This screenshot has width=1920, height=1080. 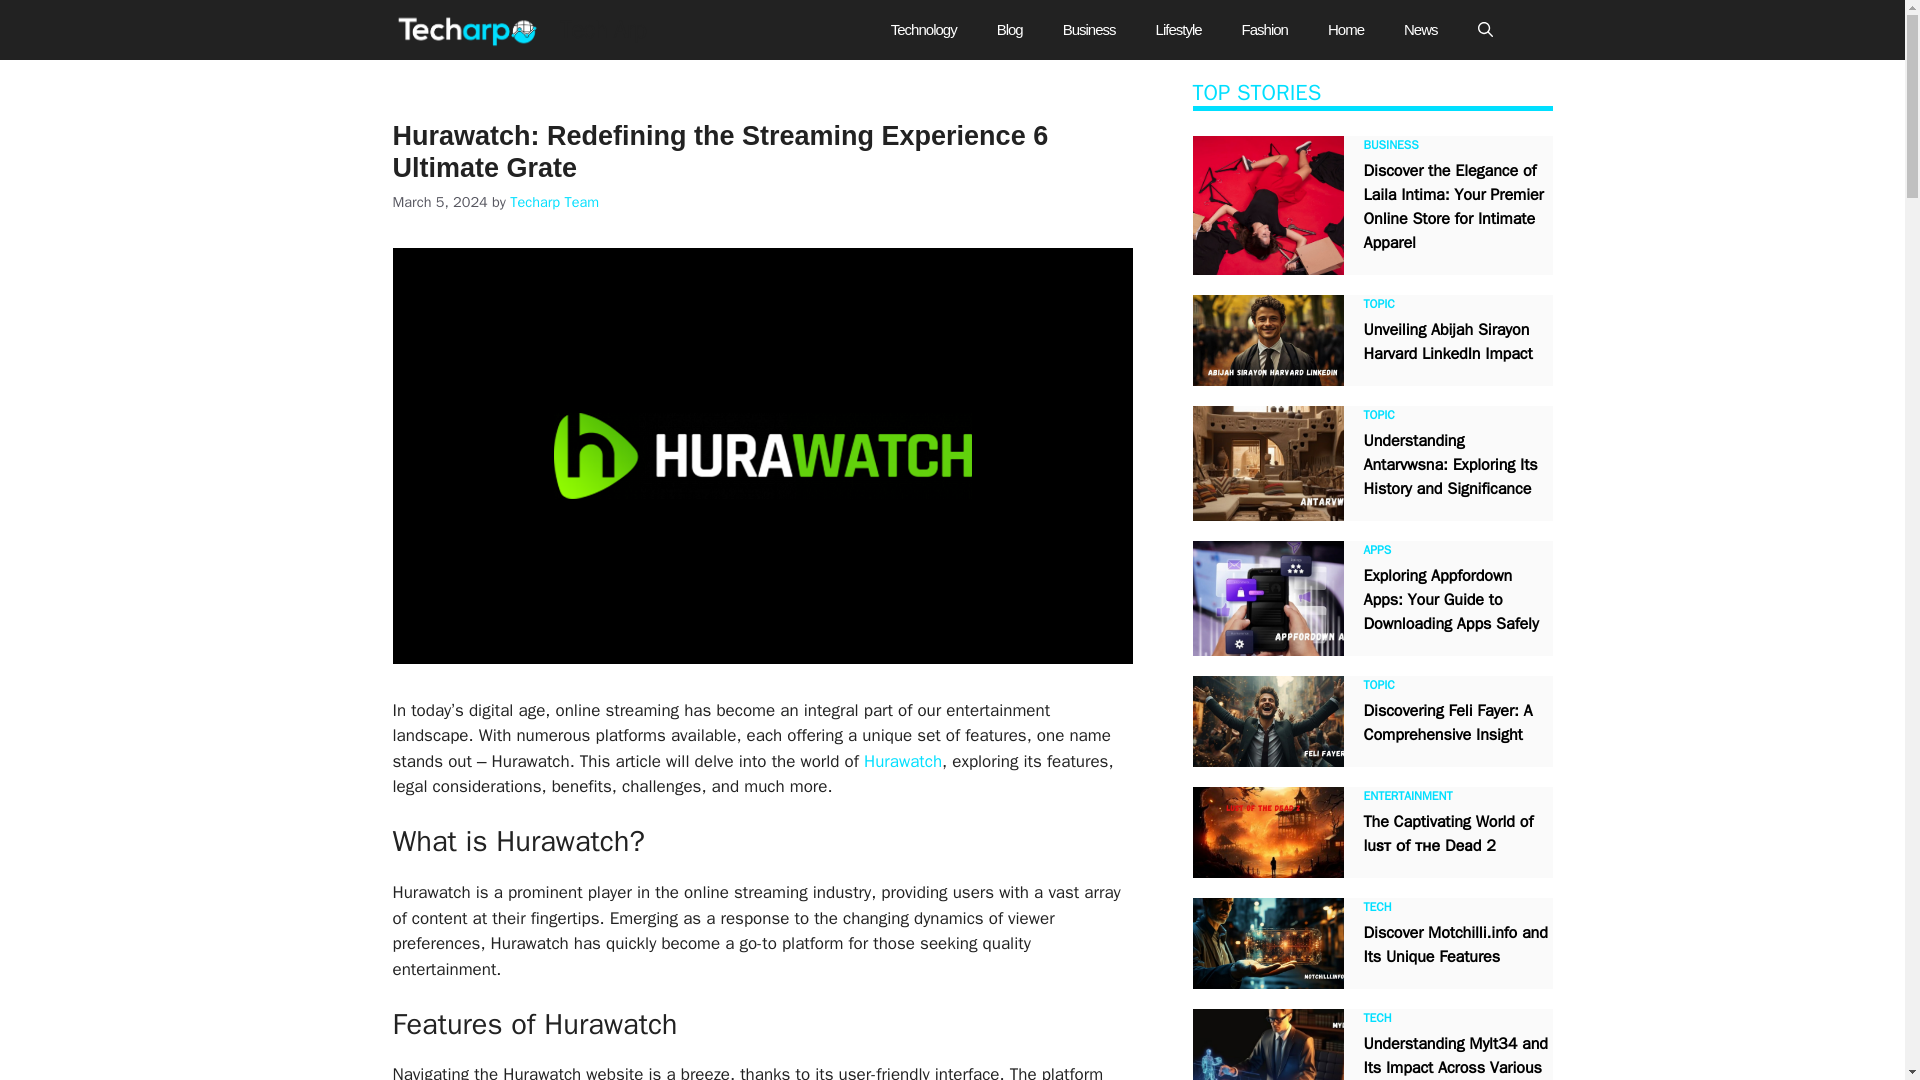 What do you see at coordinates (470, 30) in the screenshot?
I see `Tech Arp` at bounding box center [470, 30].